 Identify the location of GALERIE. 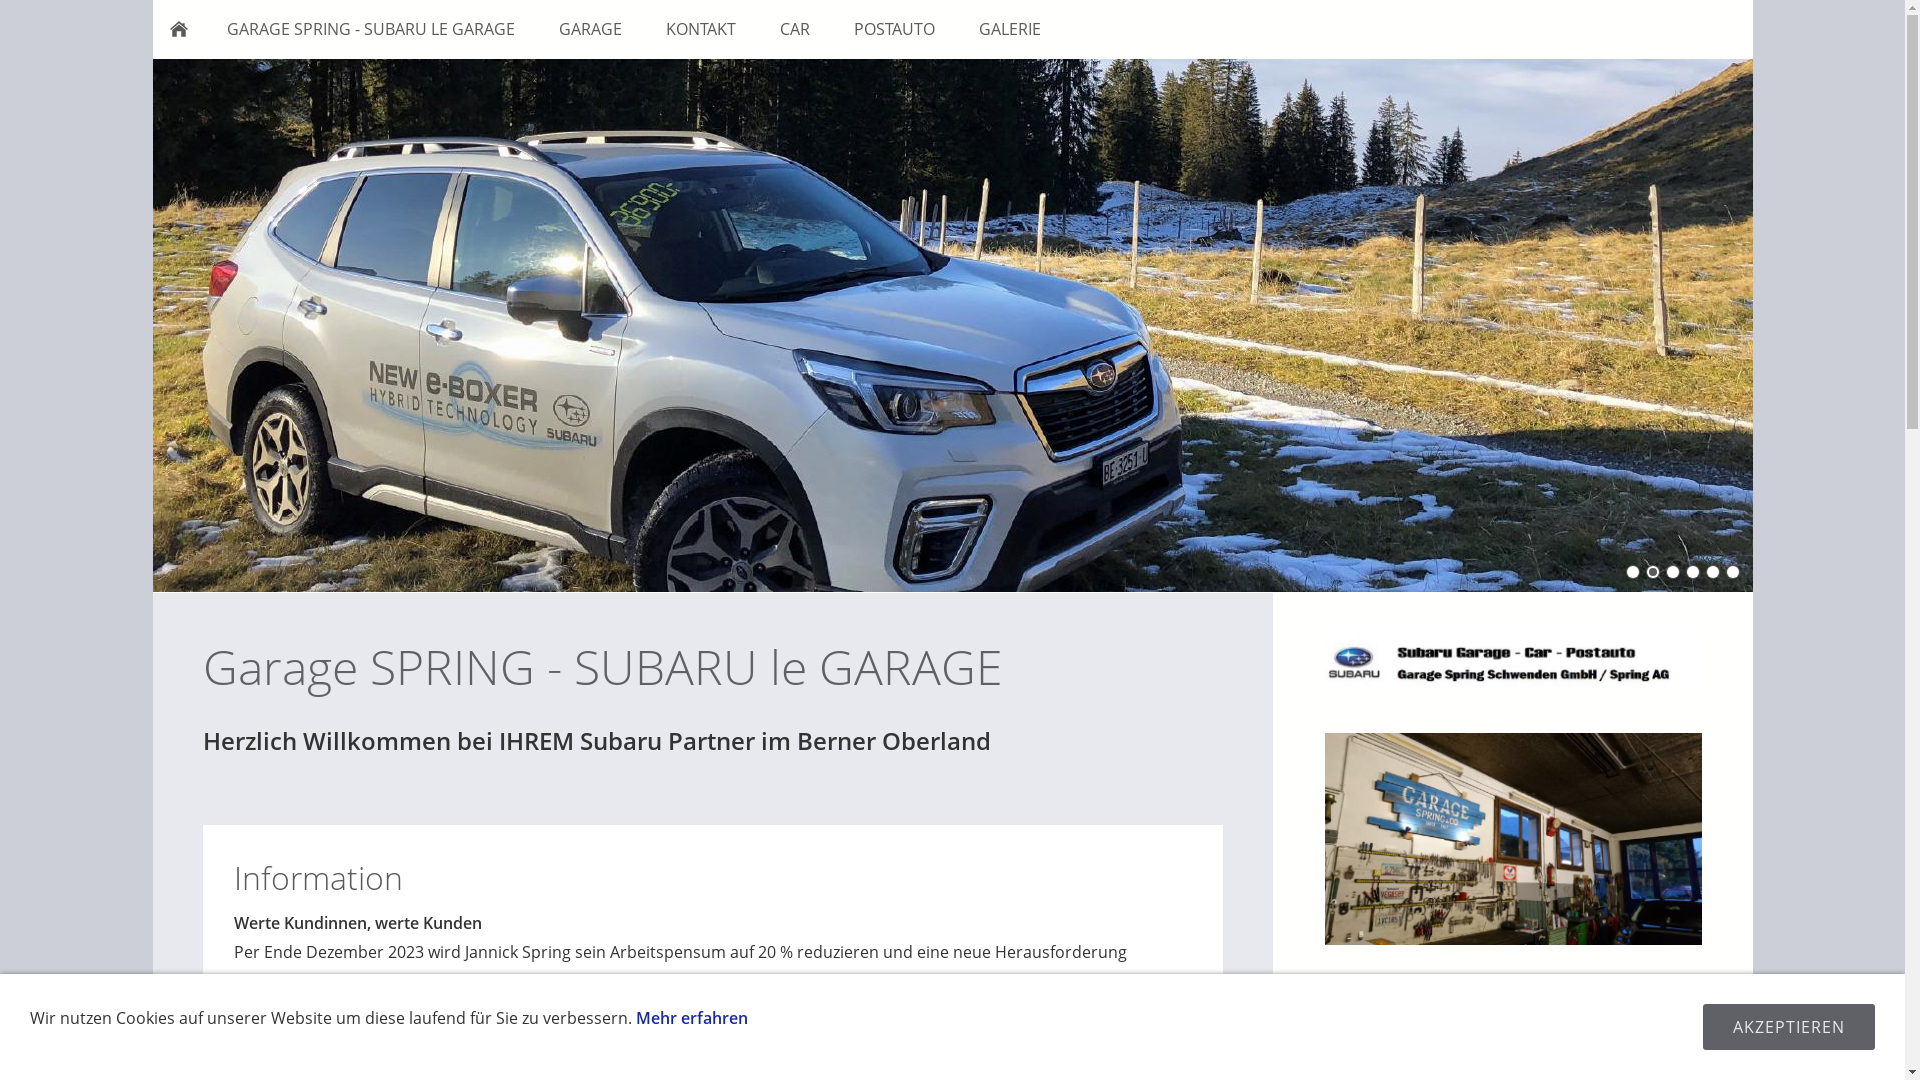
(1009, 29).